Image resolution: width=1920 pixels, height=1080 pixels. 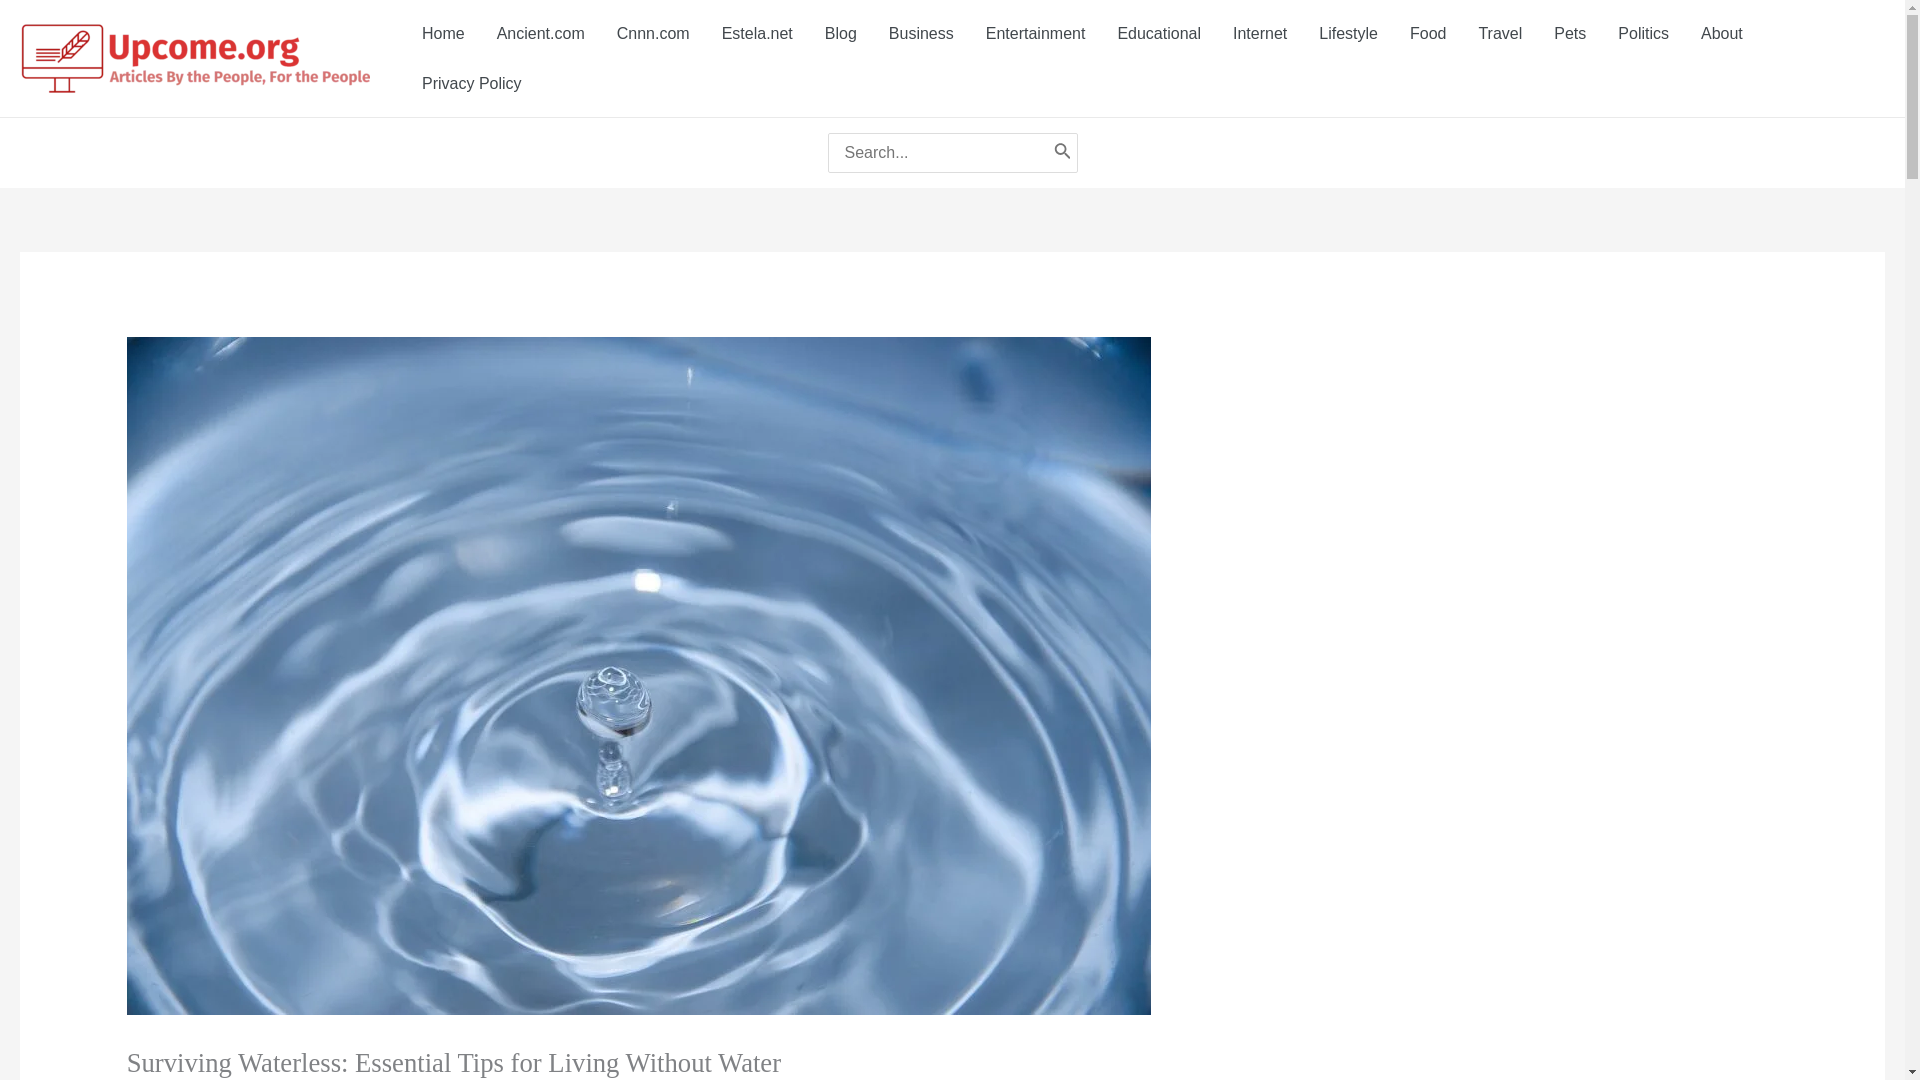 I want to click on Business, so click(x=921, y=32).